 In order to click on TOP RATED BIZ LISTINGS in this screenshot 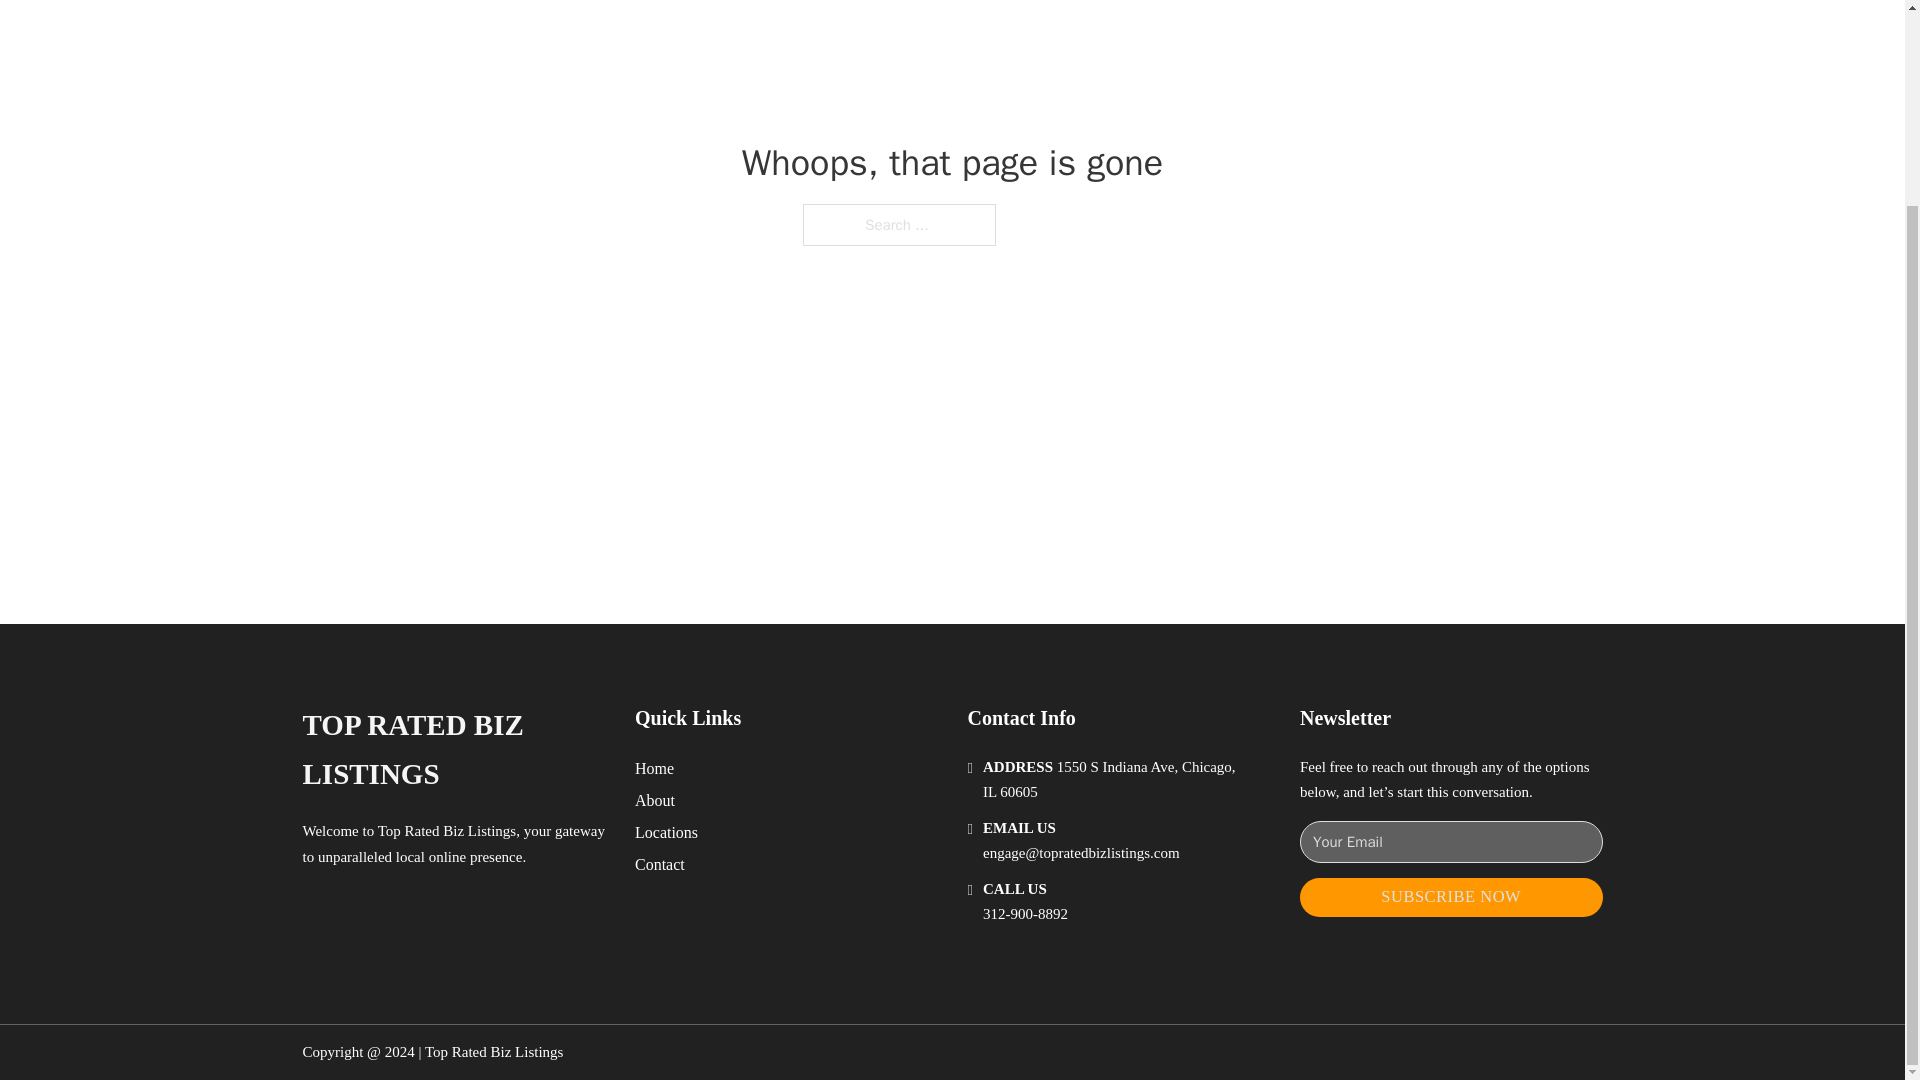, I will do `click(452, 750)`.